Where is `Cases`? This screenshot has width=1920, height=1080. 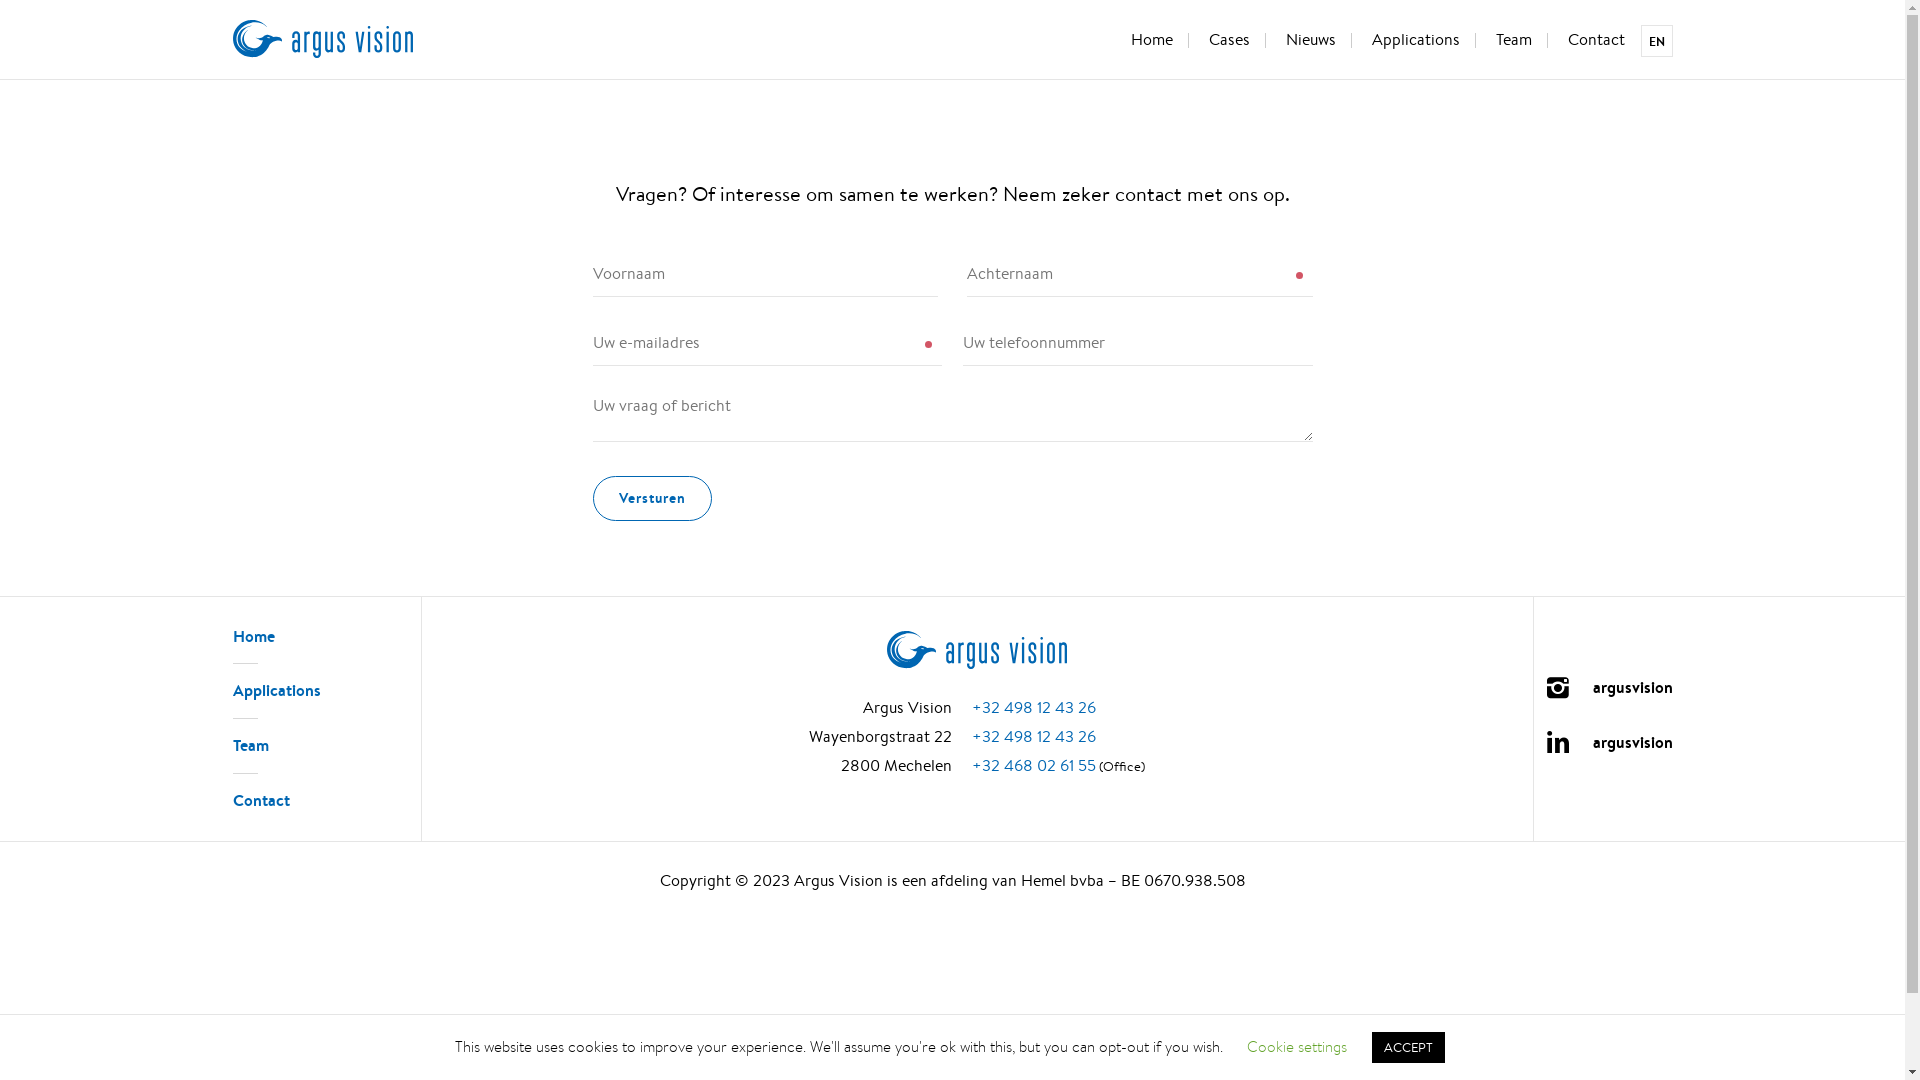
Cases is located at coordinates (1228, 42).